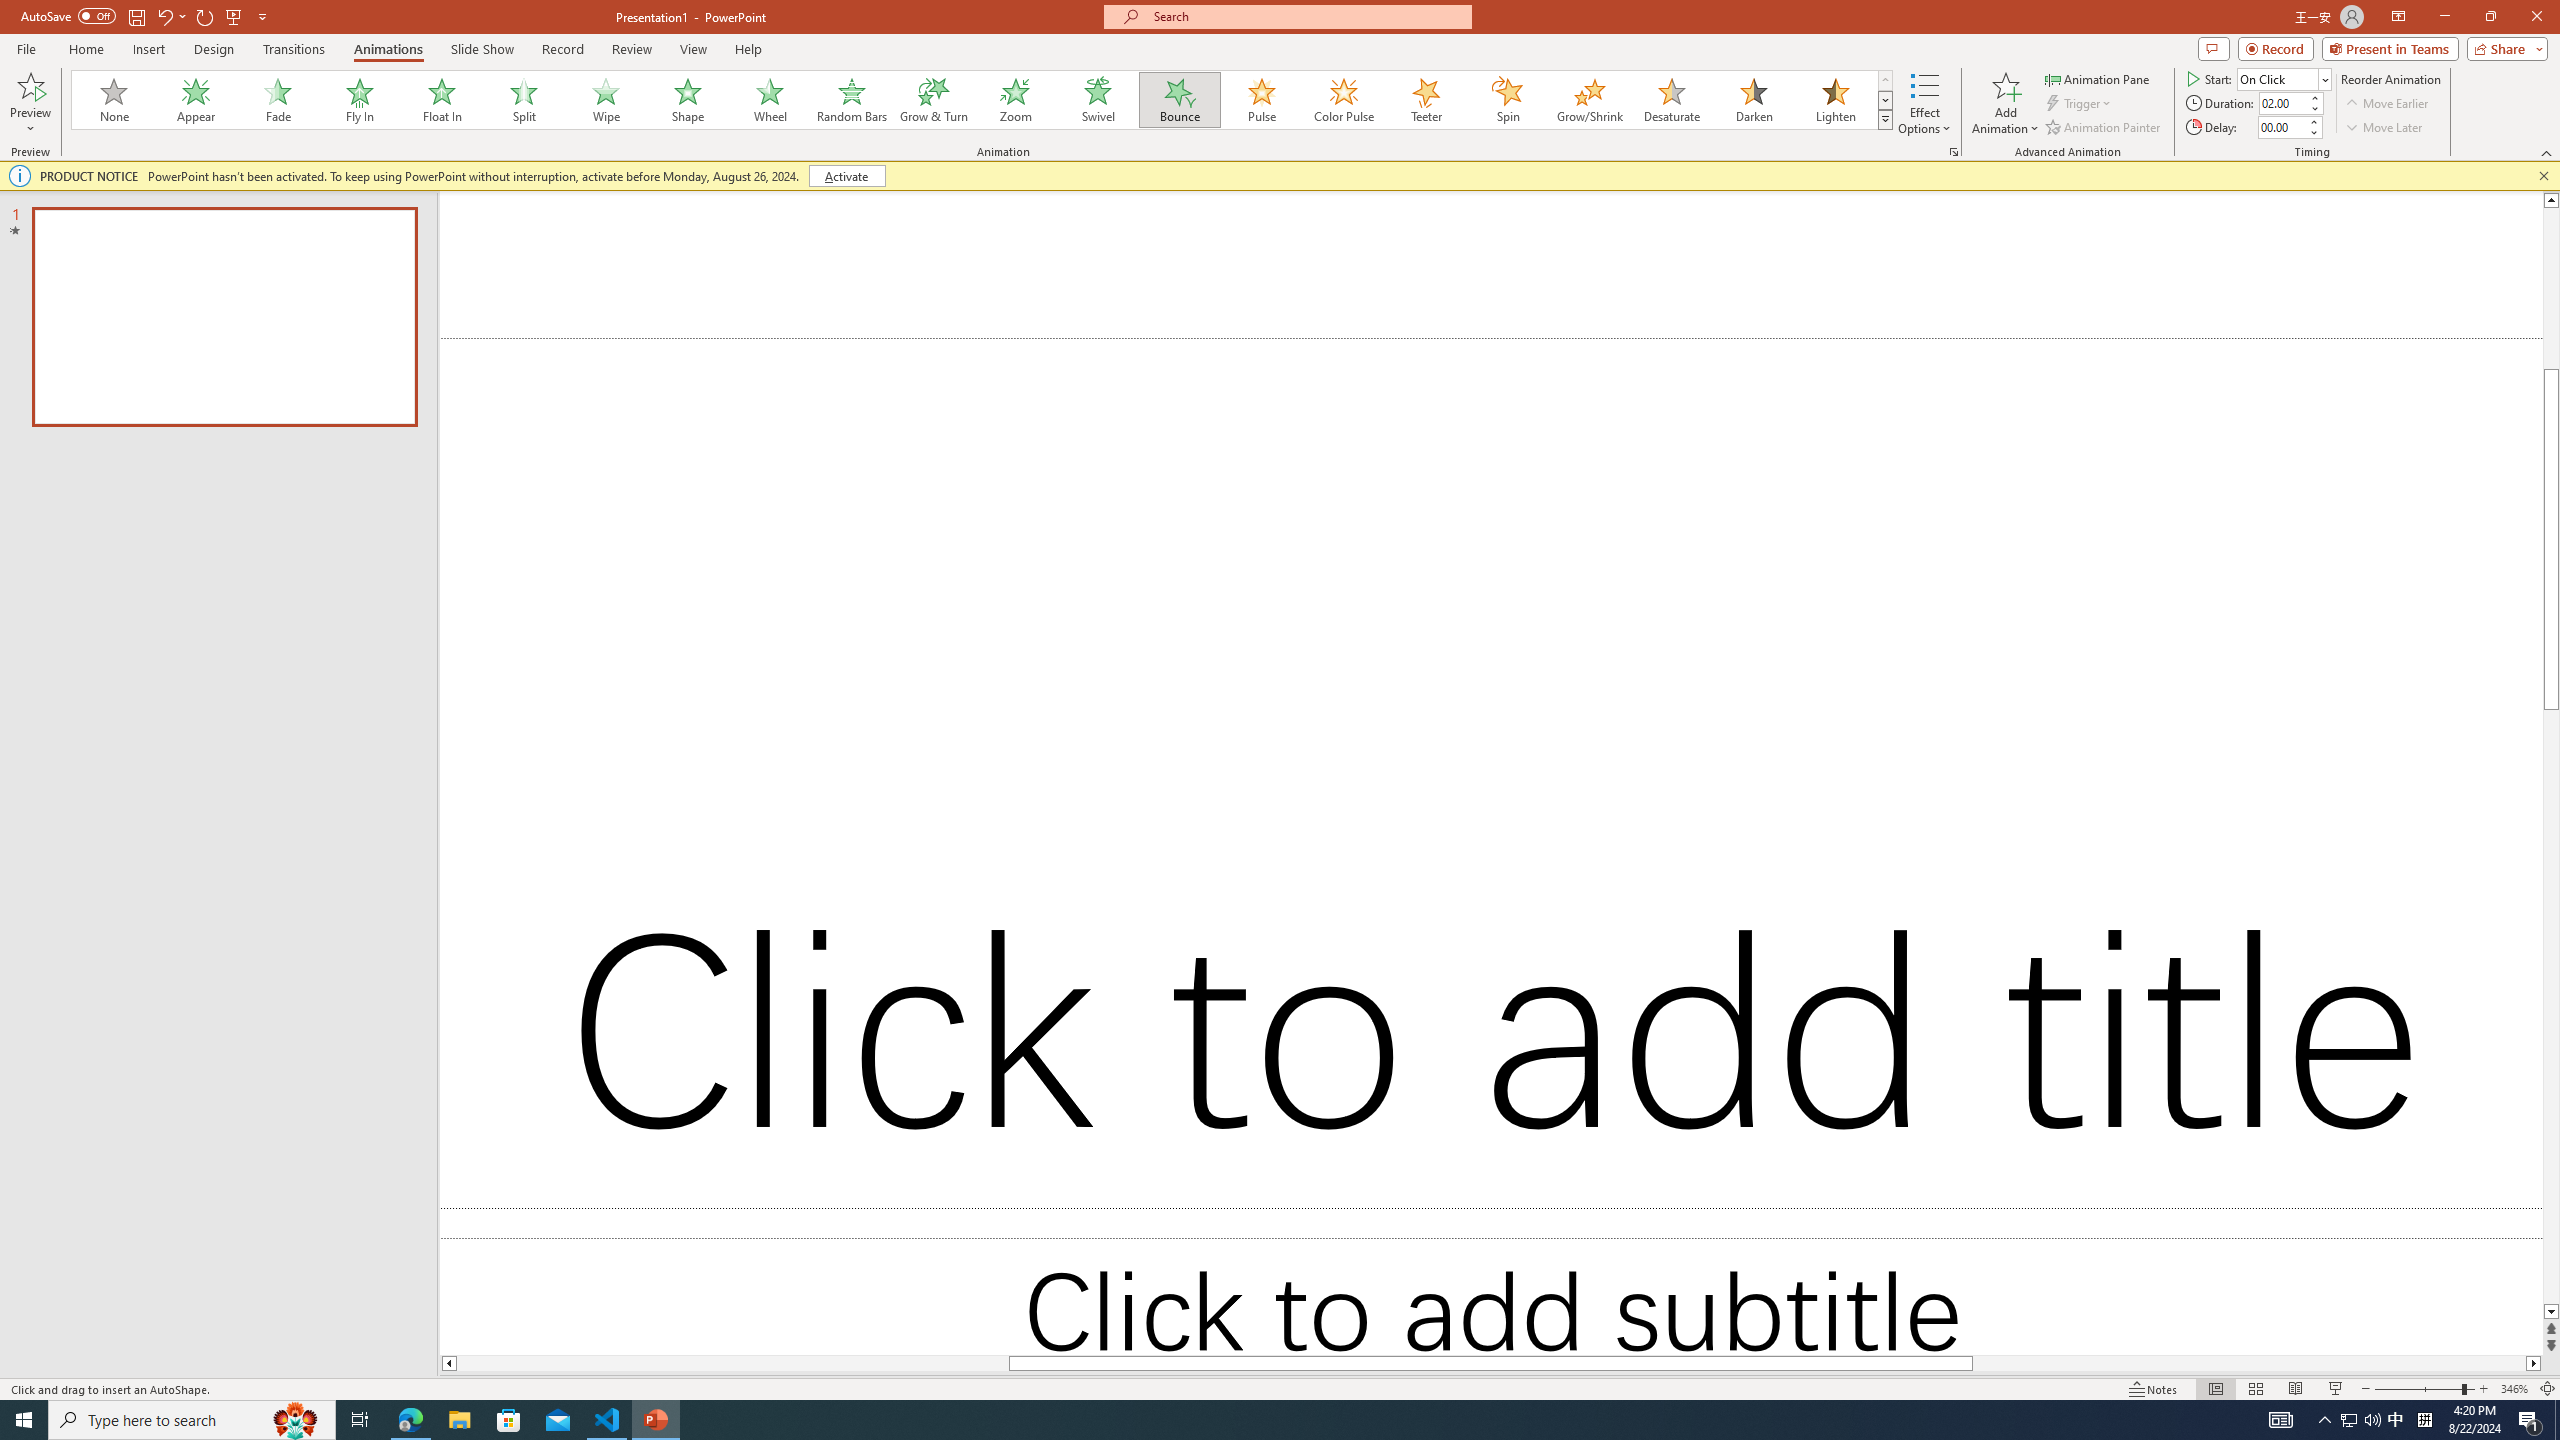  What do you see at coordinates (1306, 16) in the screenshot?
I see `Microsoft search` at bounding box center [1306, 16].